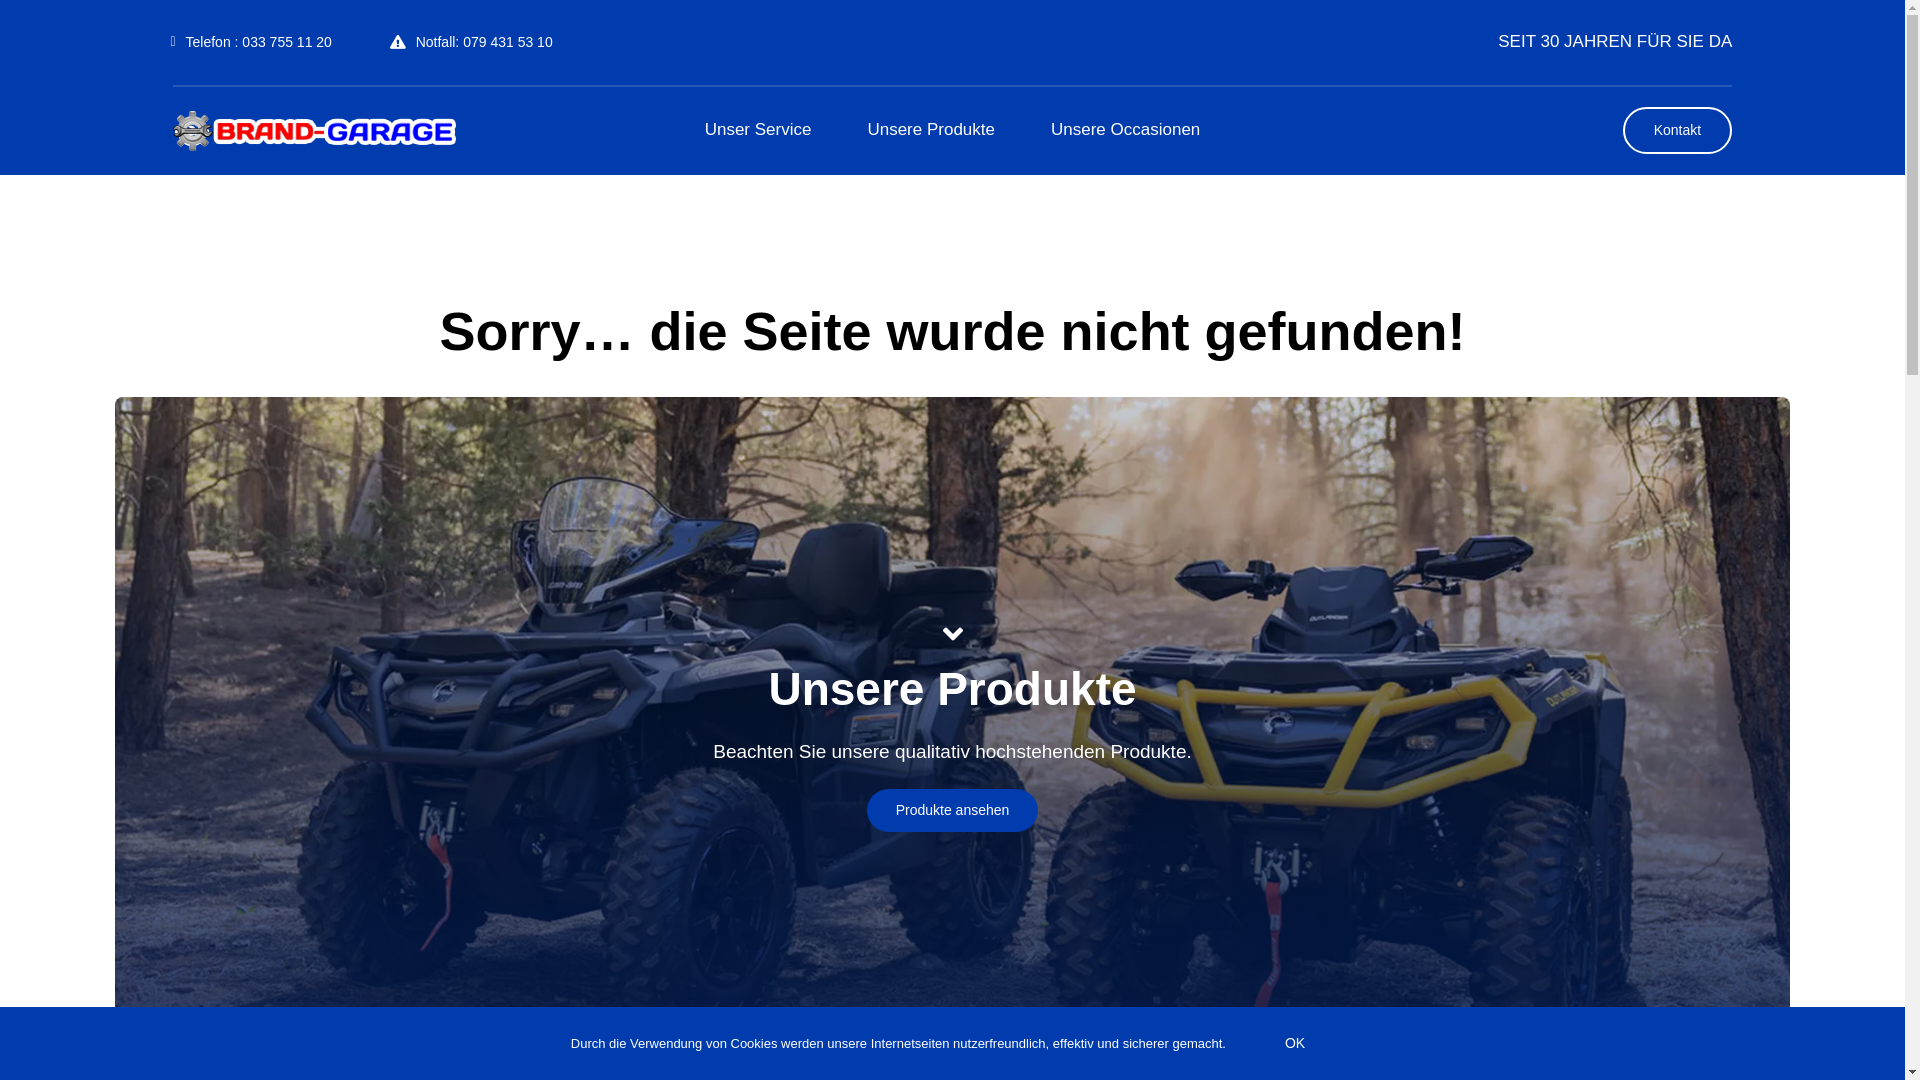 The height and width of the screenshot is (1080, 1920). Describe the element at coordinates (1678, 130) in the screenshot. I see `Kontakt` at that location.